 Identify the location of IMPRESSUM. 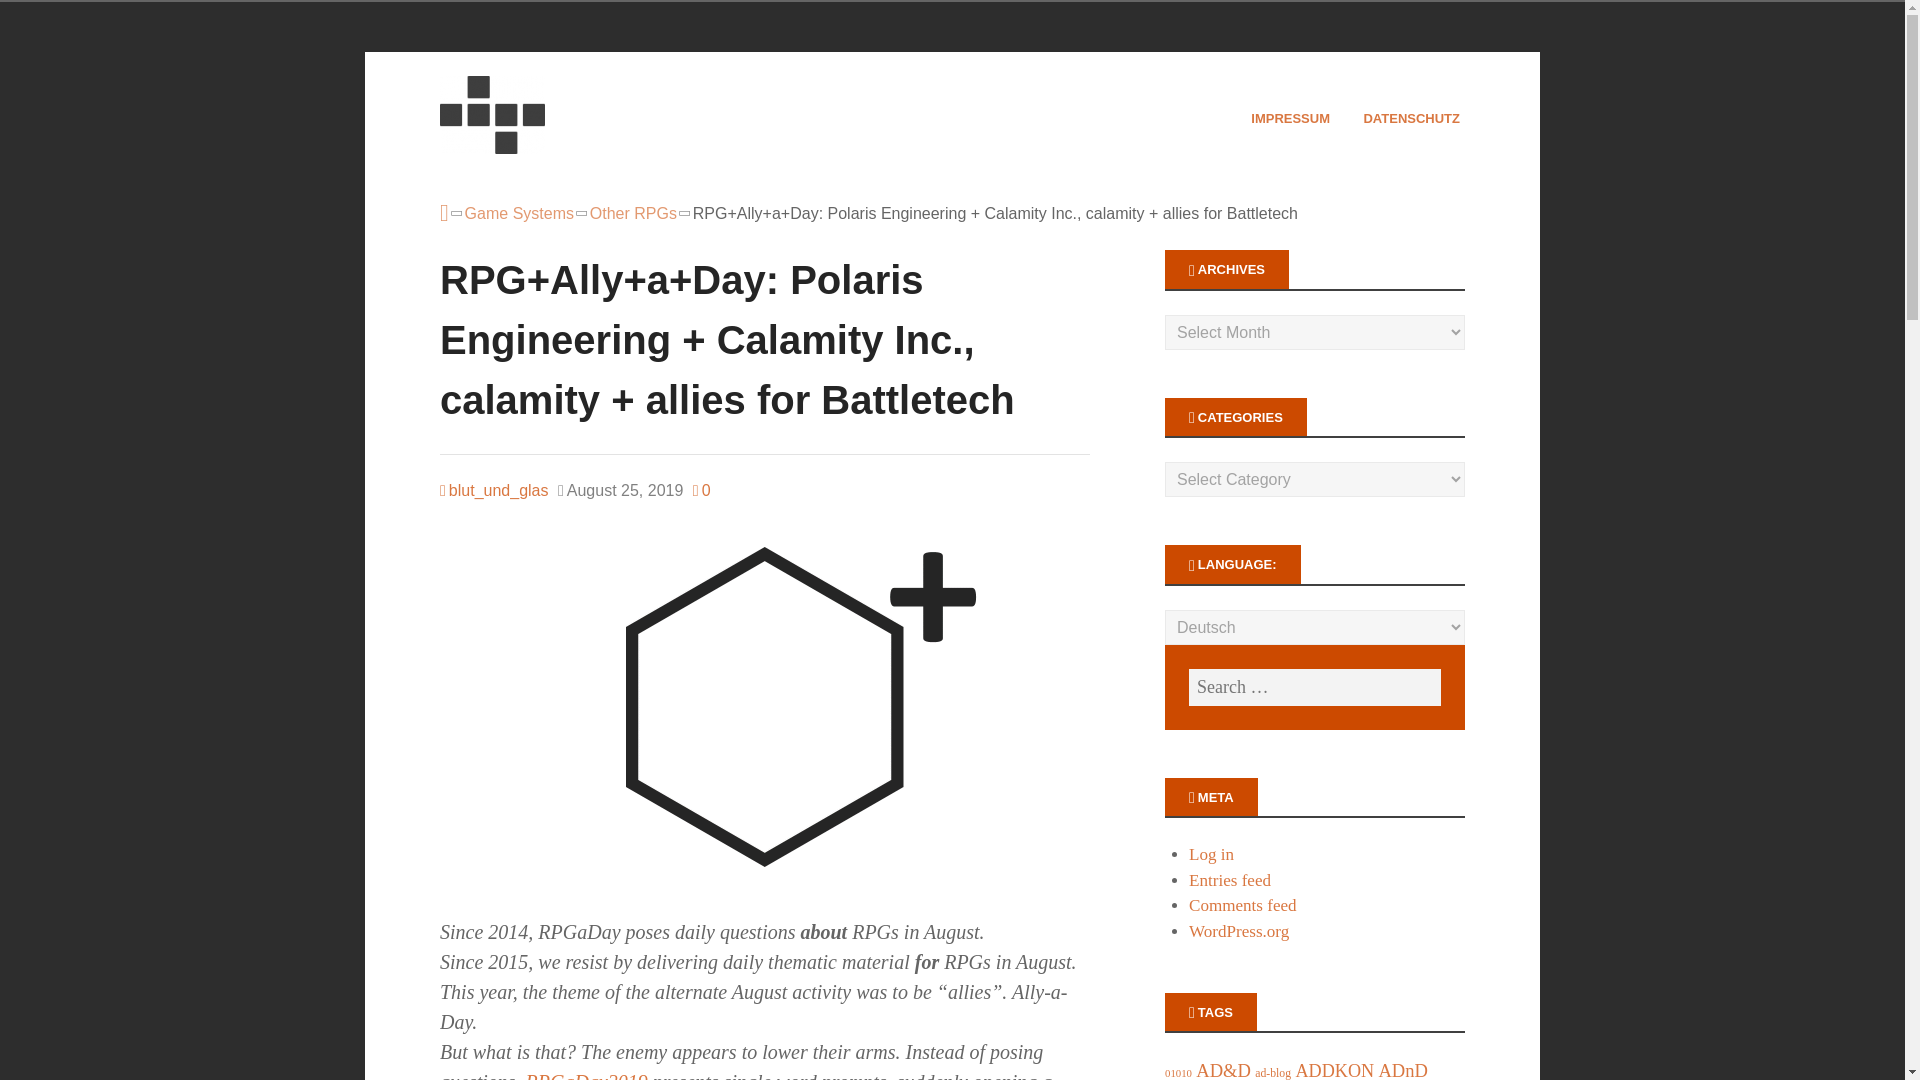
(1292, 118).